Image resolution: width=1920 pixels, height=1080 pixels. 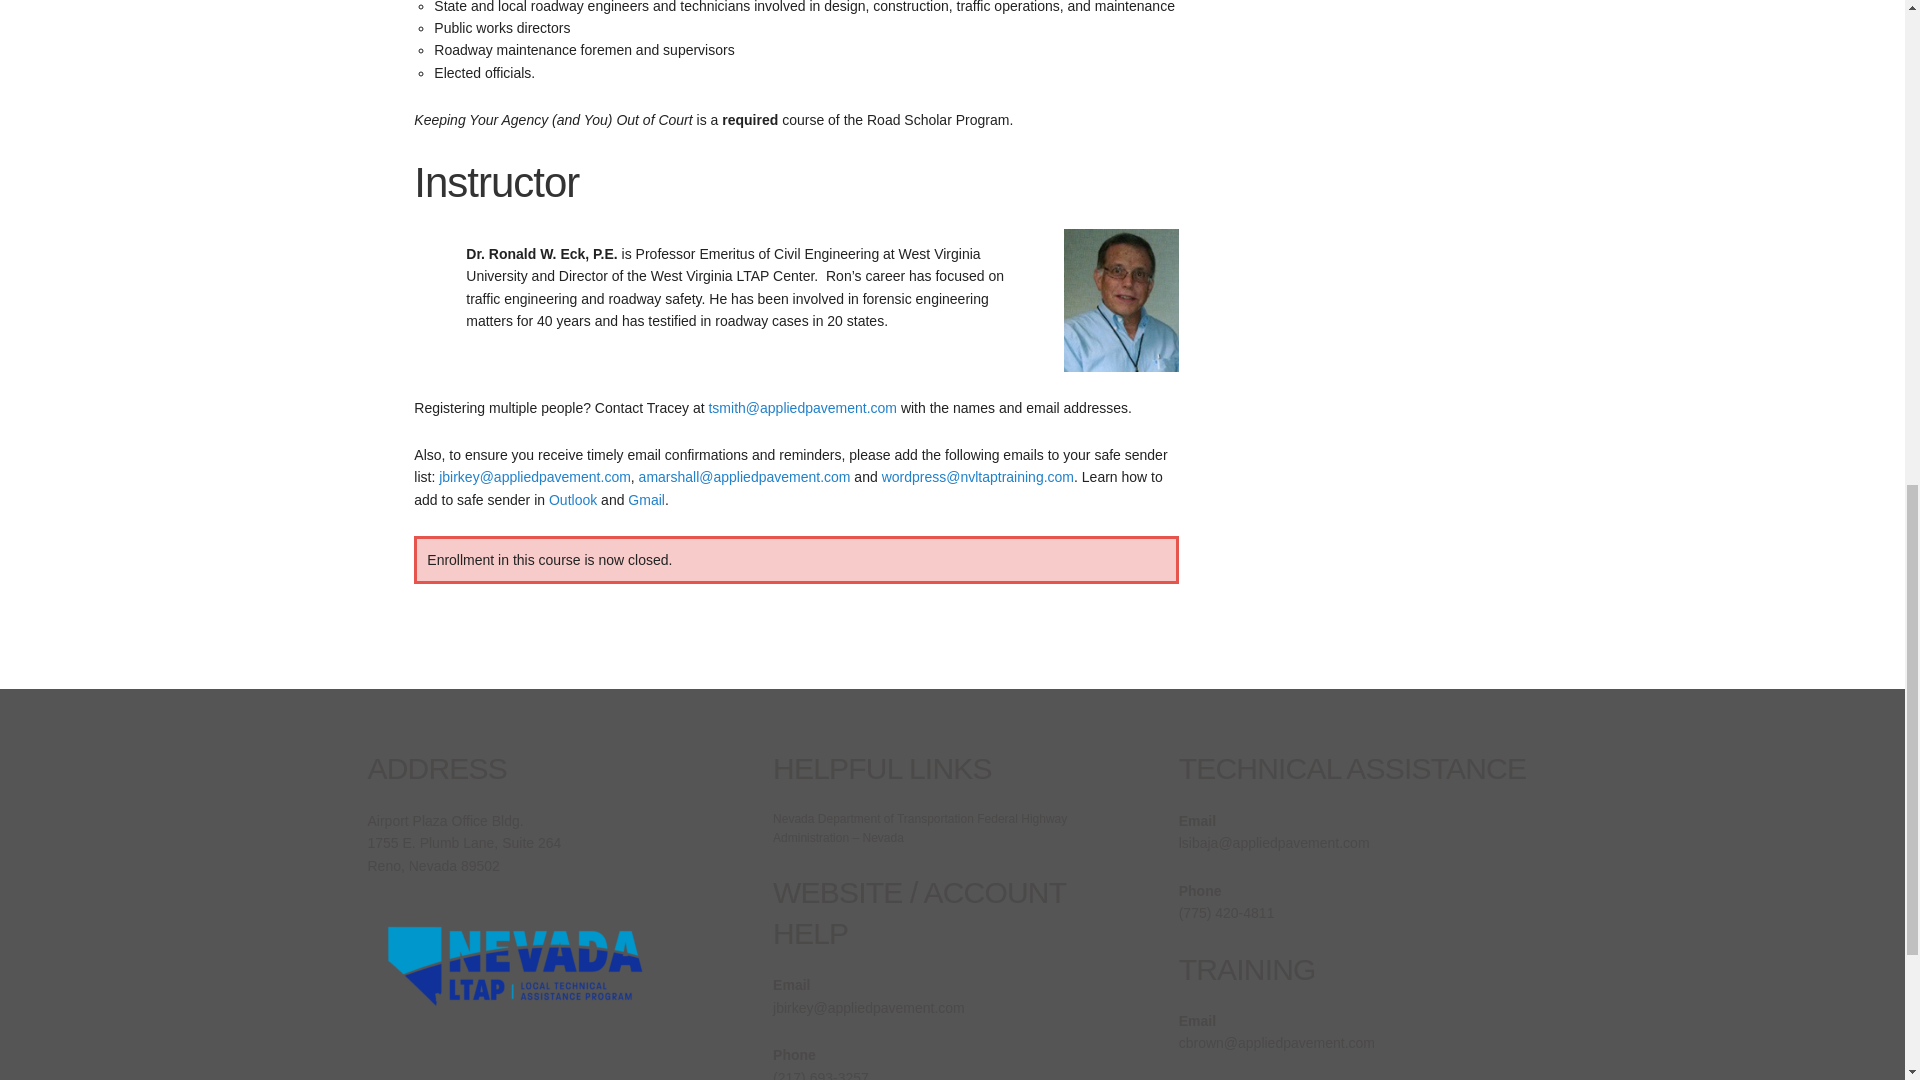 What do you see at coordinates (646, 500) in the screenshot?
I see `Gmail` at bounding box center [646, 500].